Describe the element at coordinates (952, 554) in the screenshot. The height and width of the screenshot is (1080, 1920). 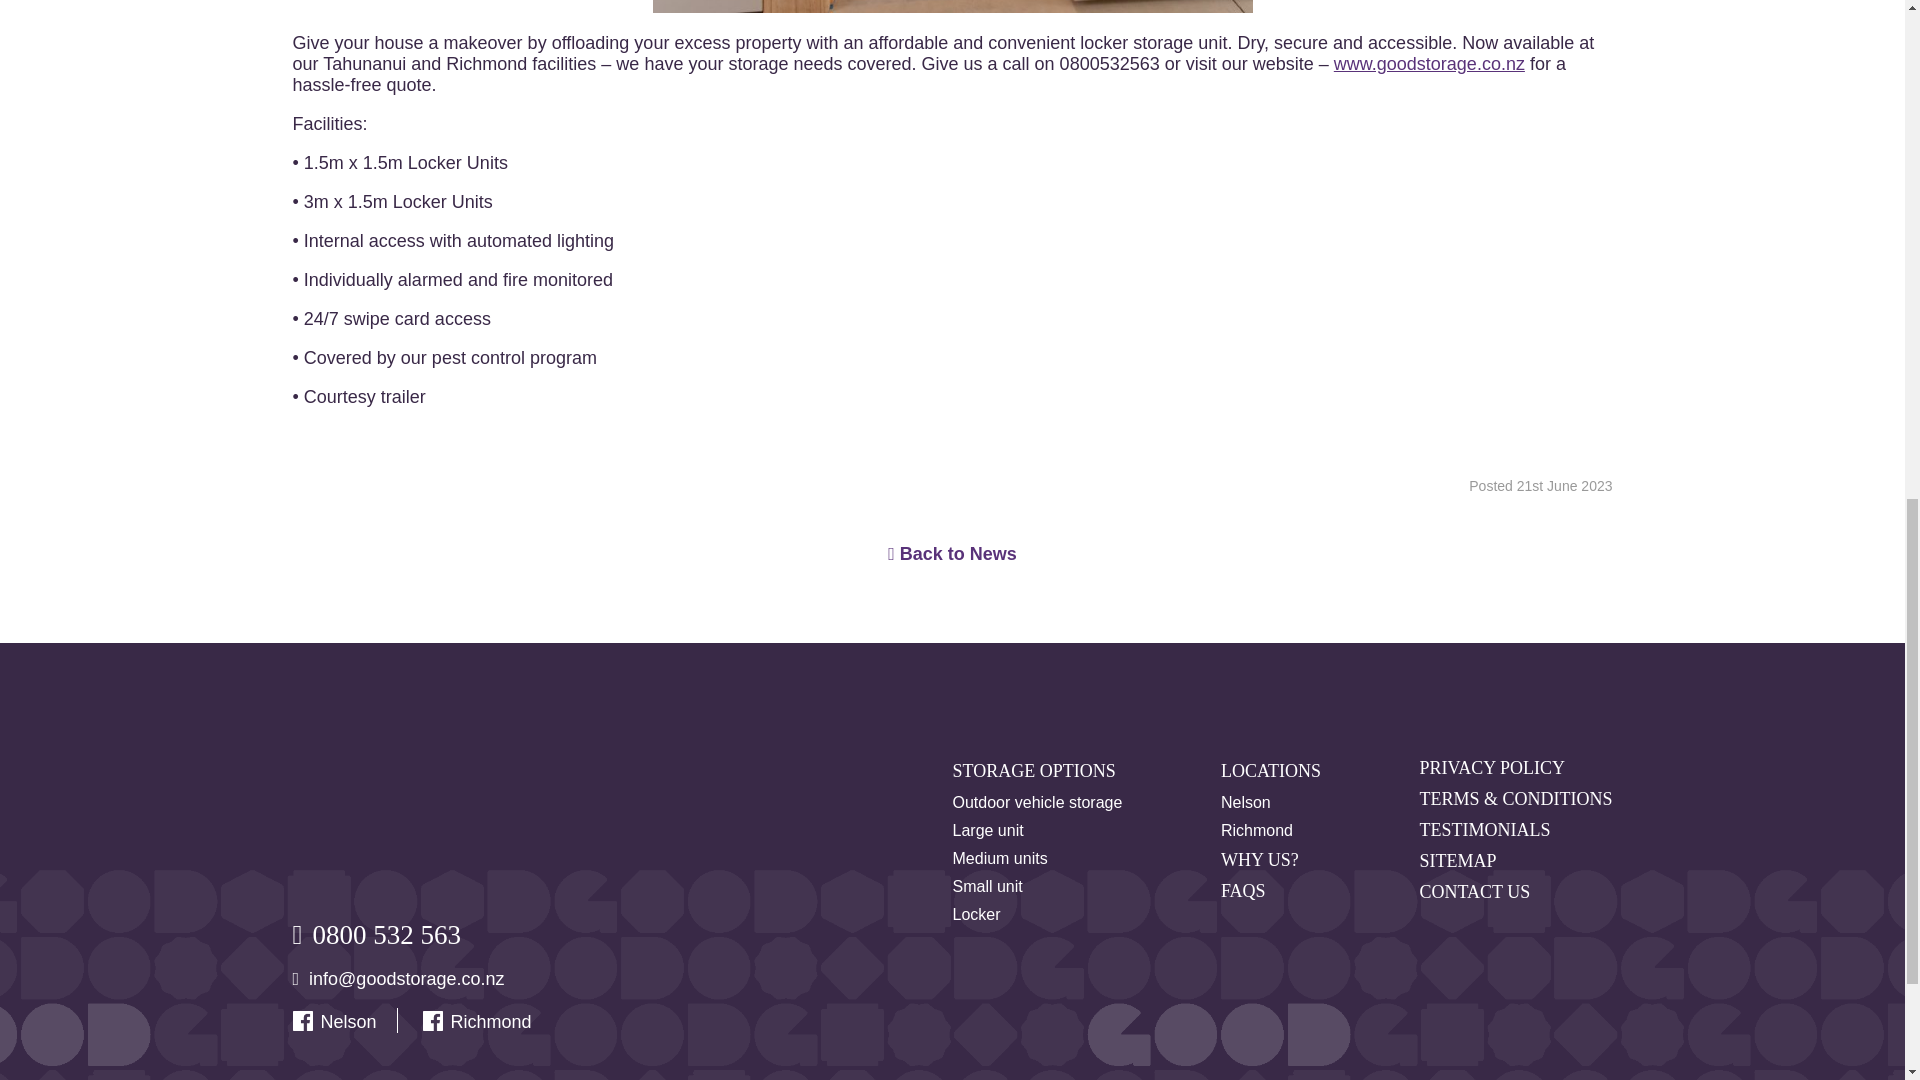
I see `Back to News` at that location.